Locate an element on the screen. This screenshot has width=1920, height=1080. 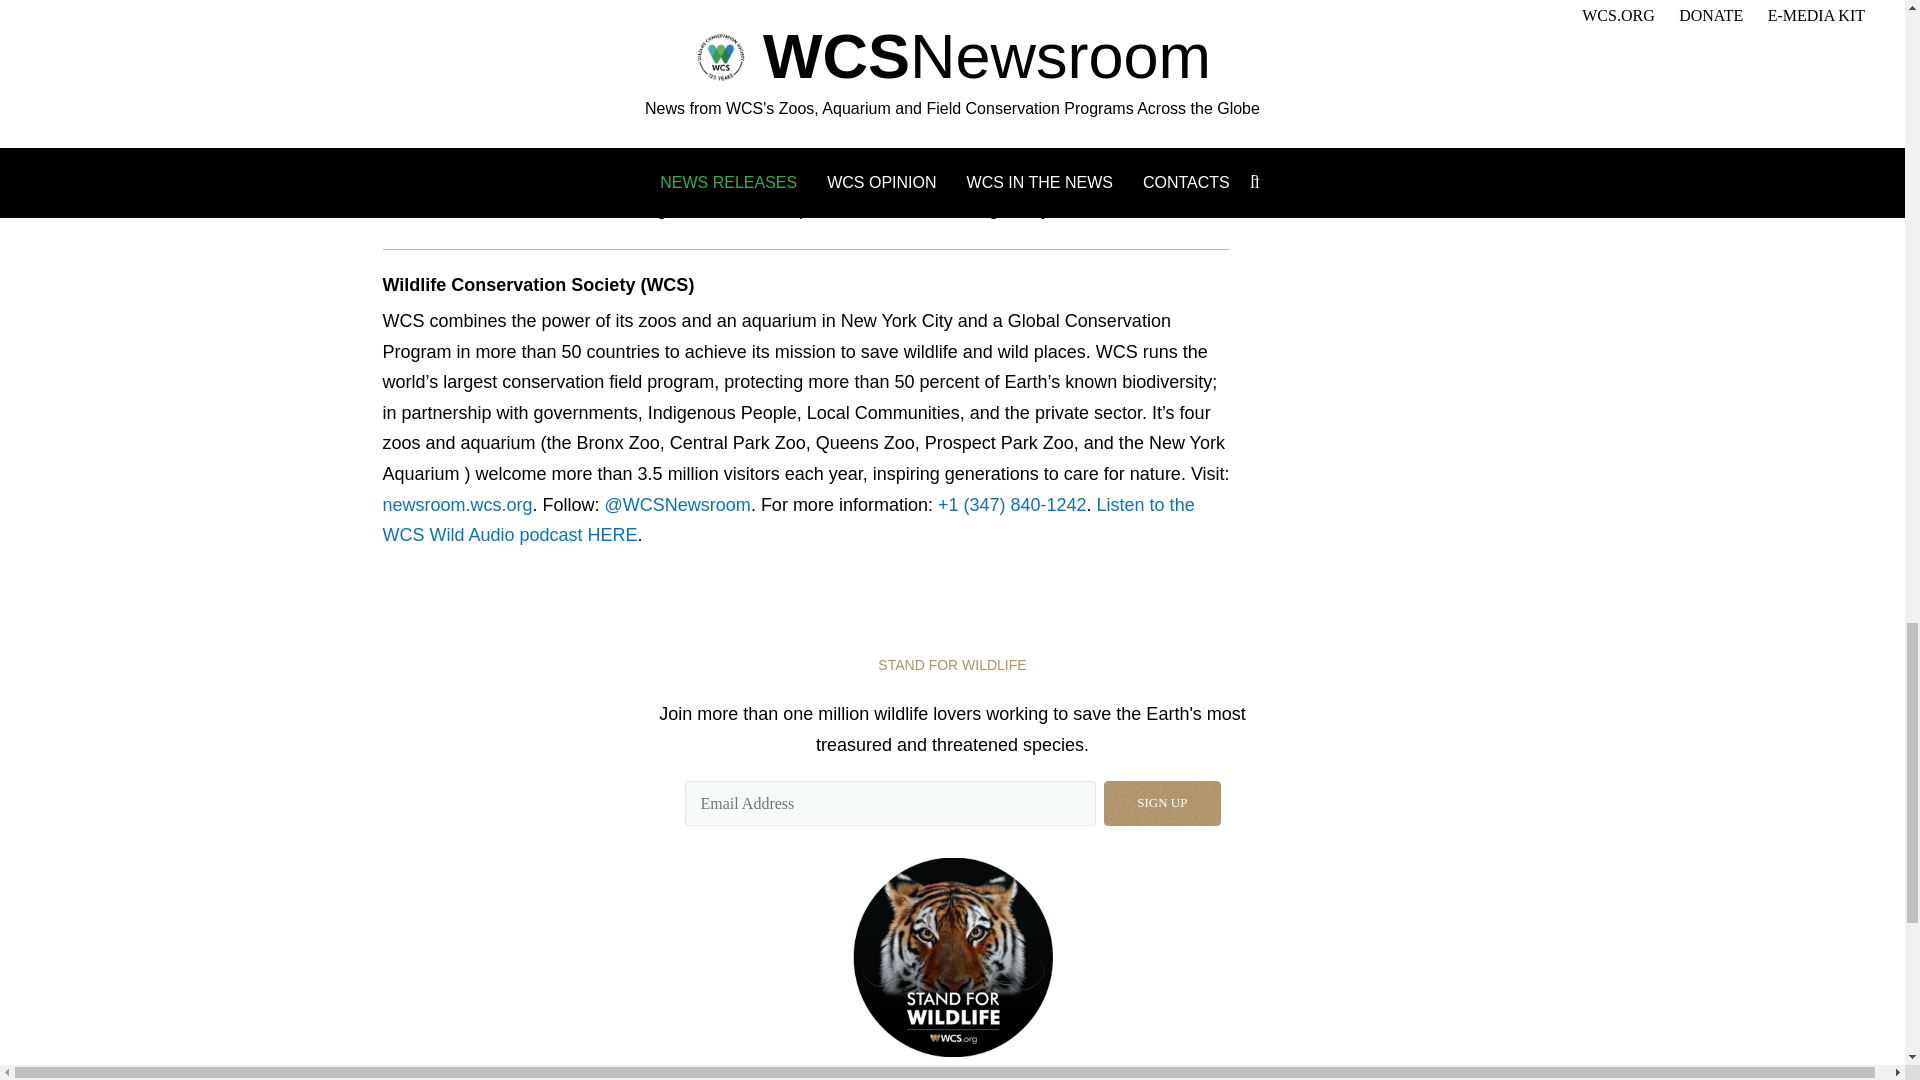
newsroom.wcs.org is located at coordinates (456, 504).